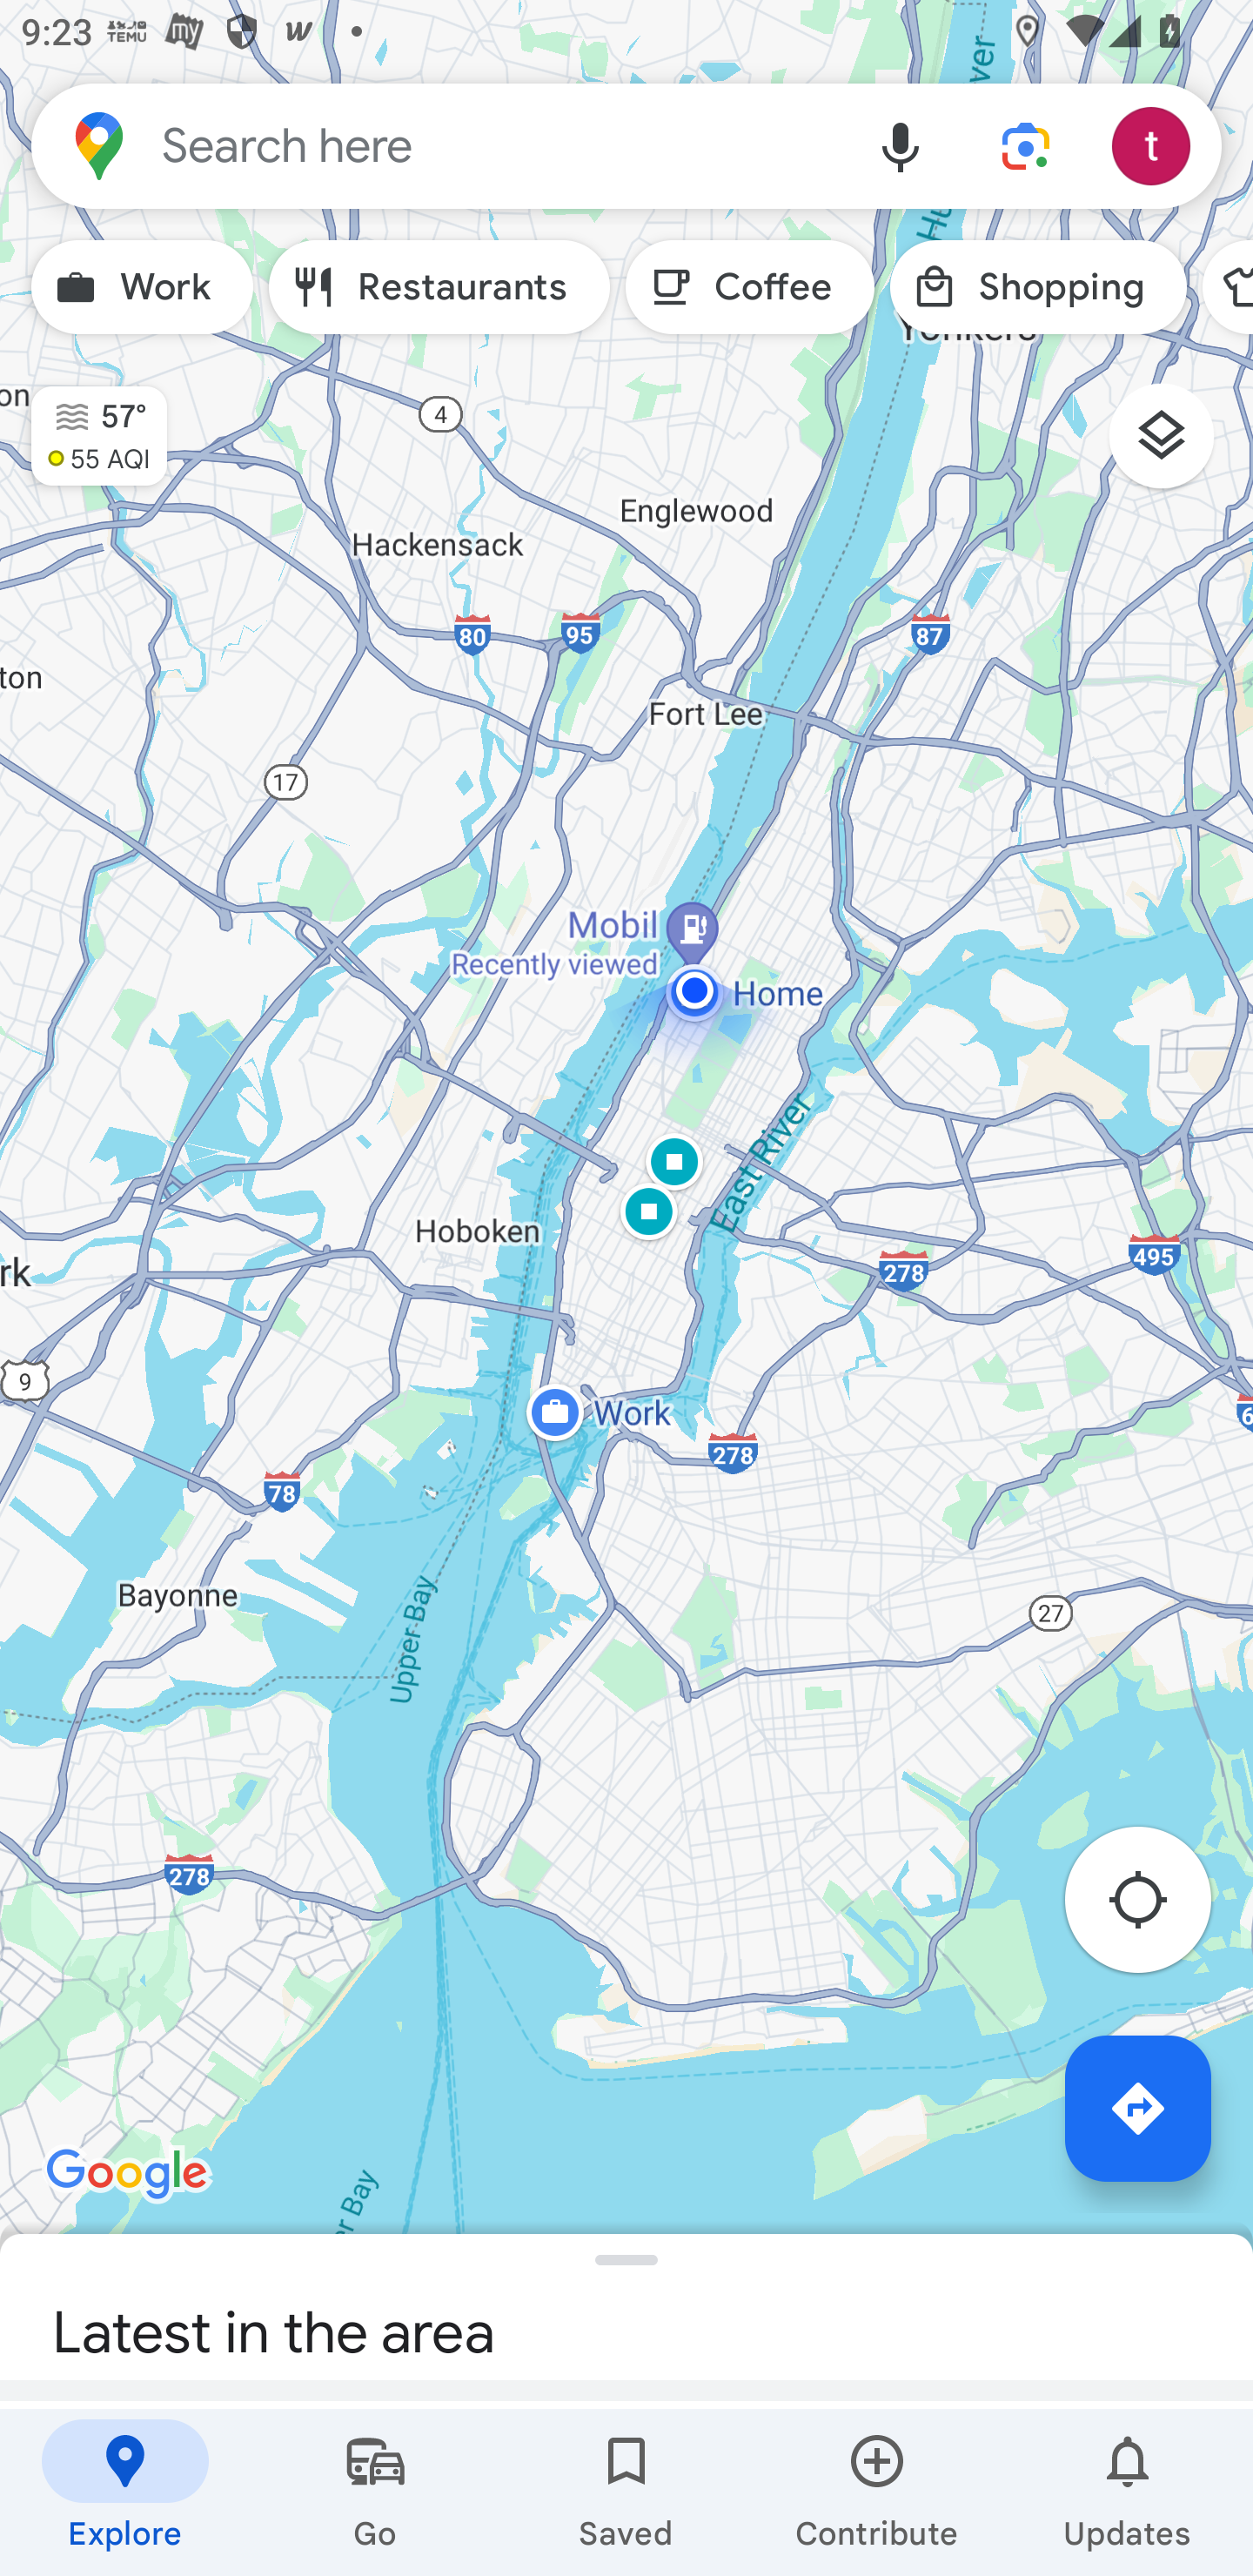 The width and height of the screenshot is (1253, 2576). I want to click on Voice search, so click(901, 144).